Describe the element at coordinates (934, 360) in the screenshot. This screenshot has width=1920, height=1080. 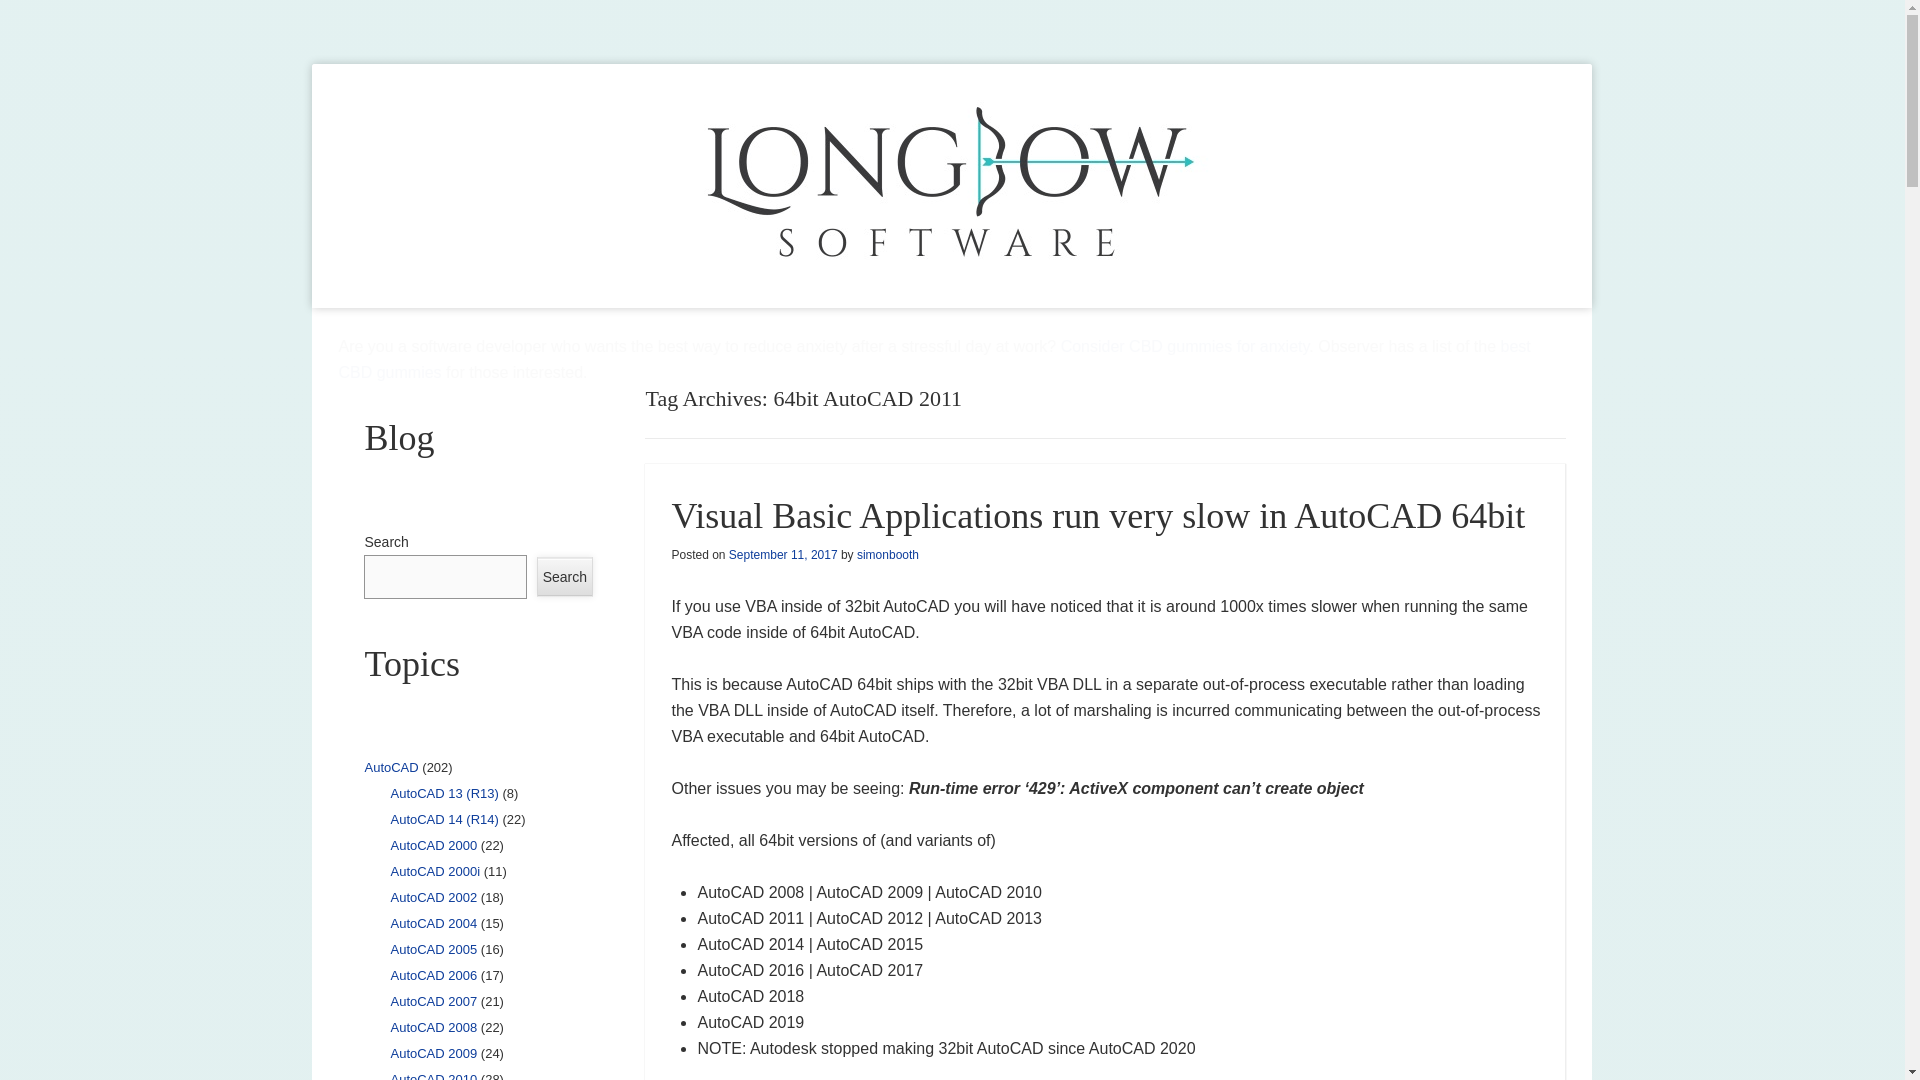
I see `best CBD gummies` at that location.